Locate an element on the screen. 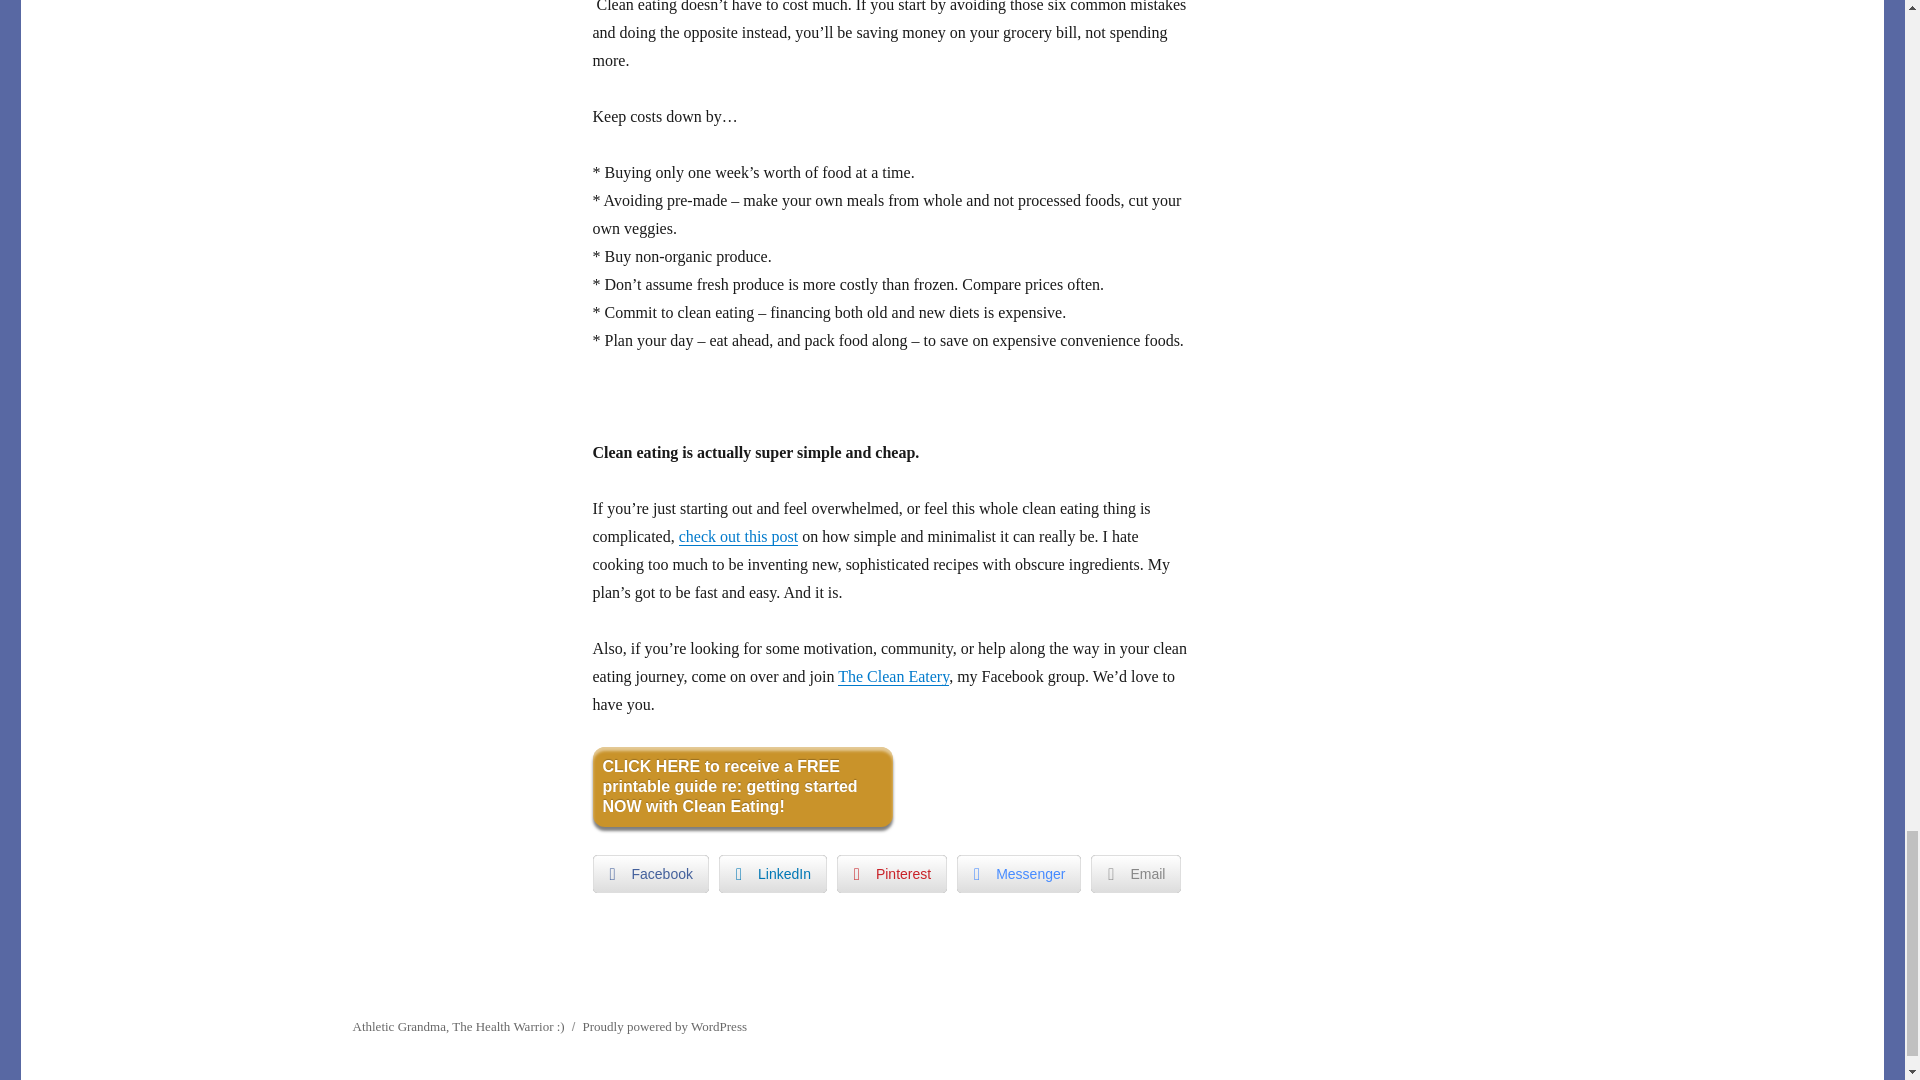 This screenshot has height=1080, width=1920. Messenger is located at coordinates (1018, 874).